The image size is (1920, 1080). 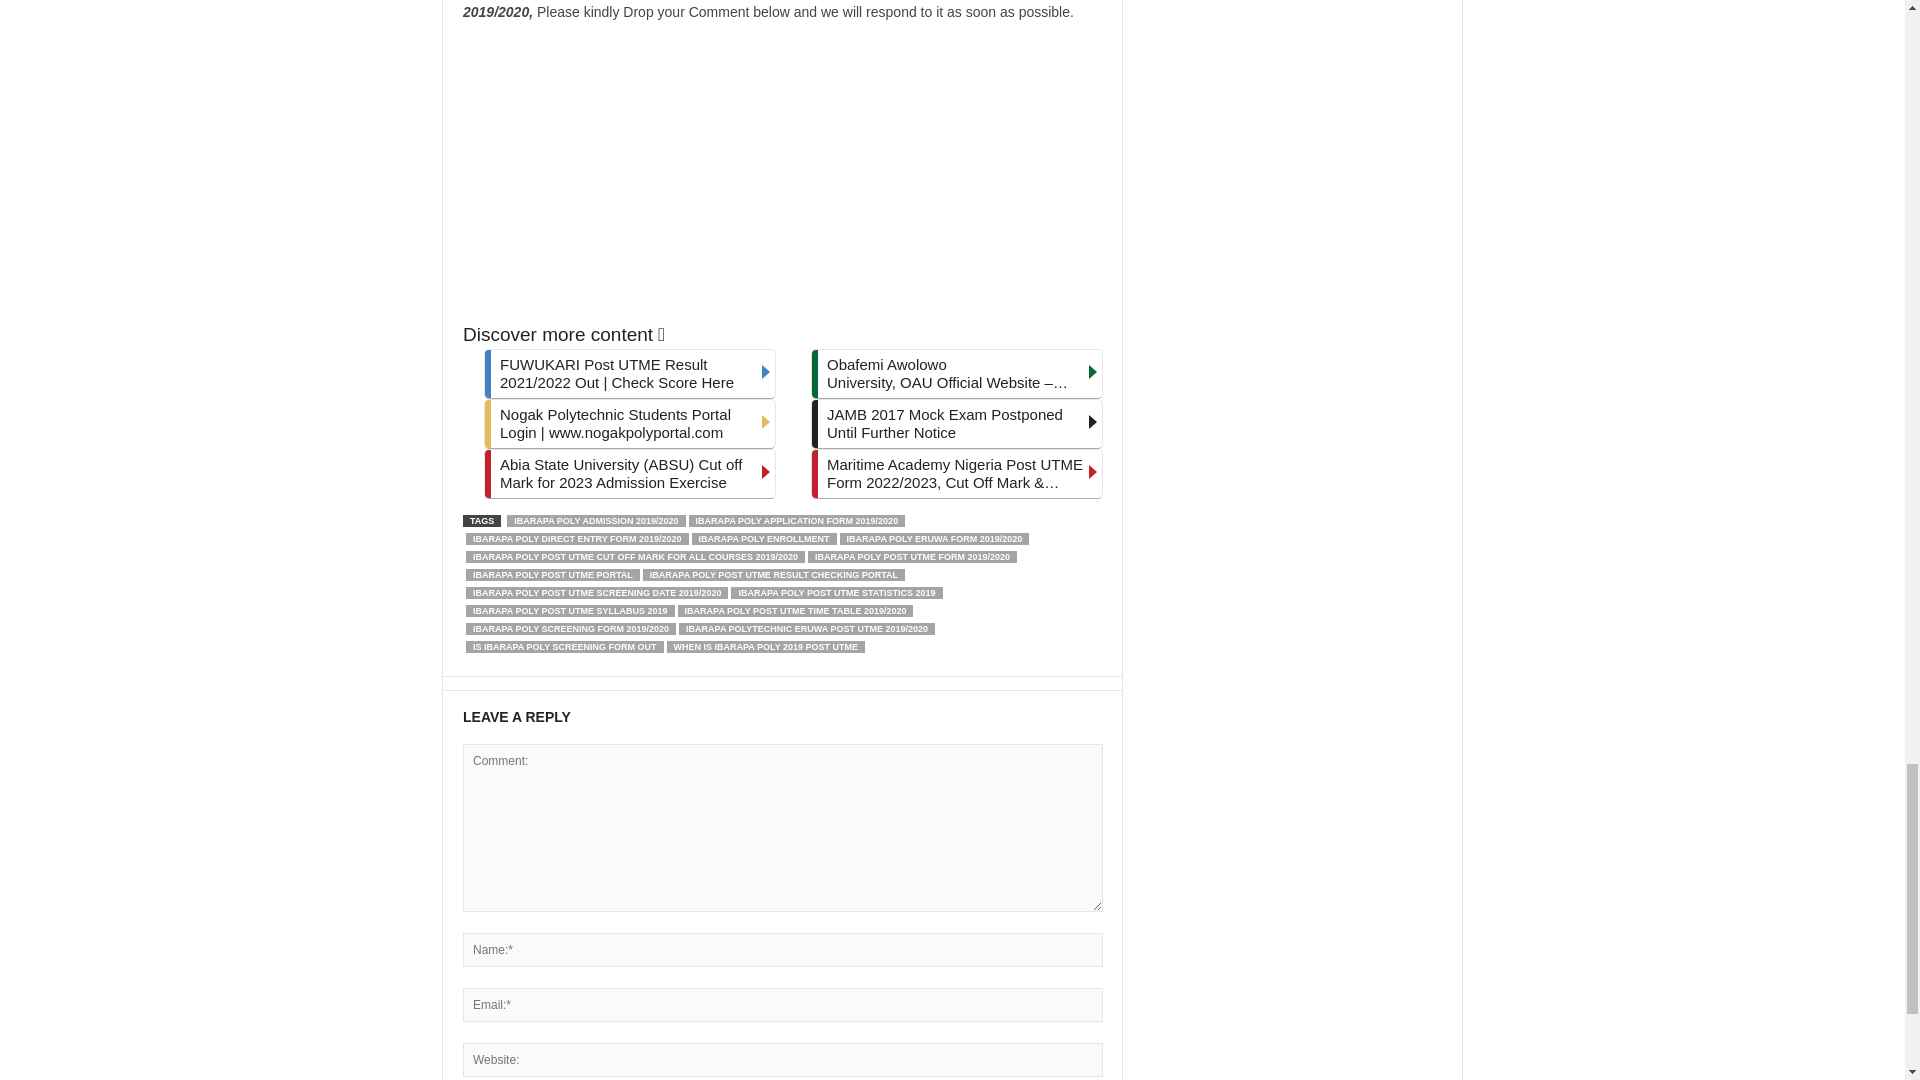 I want to click on IBARAPA POLY POST UTME PORTAL, so click(x=552, y=575).